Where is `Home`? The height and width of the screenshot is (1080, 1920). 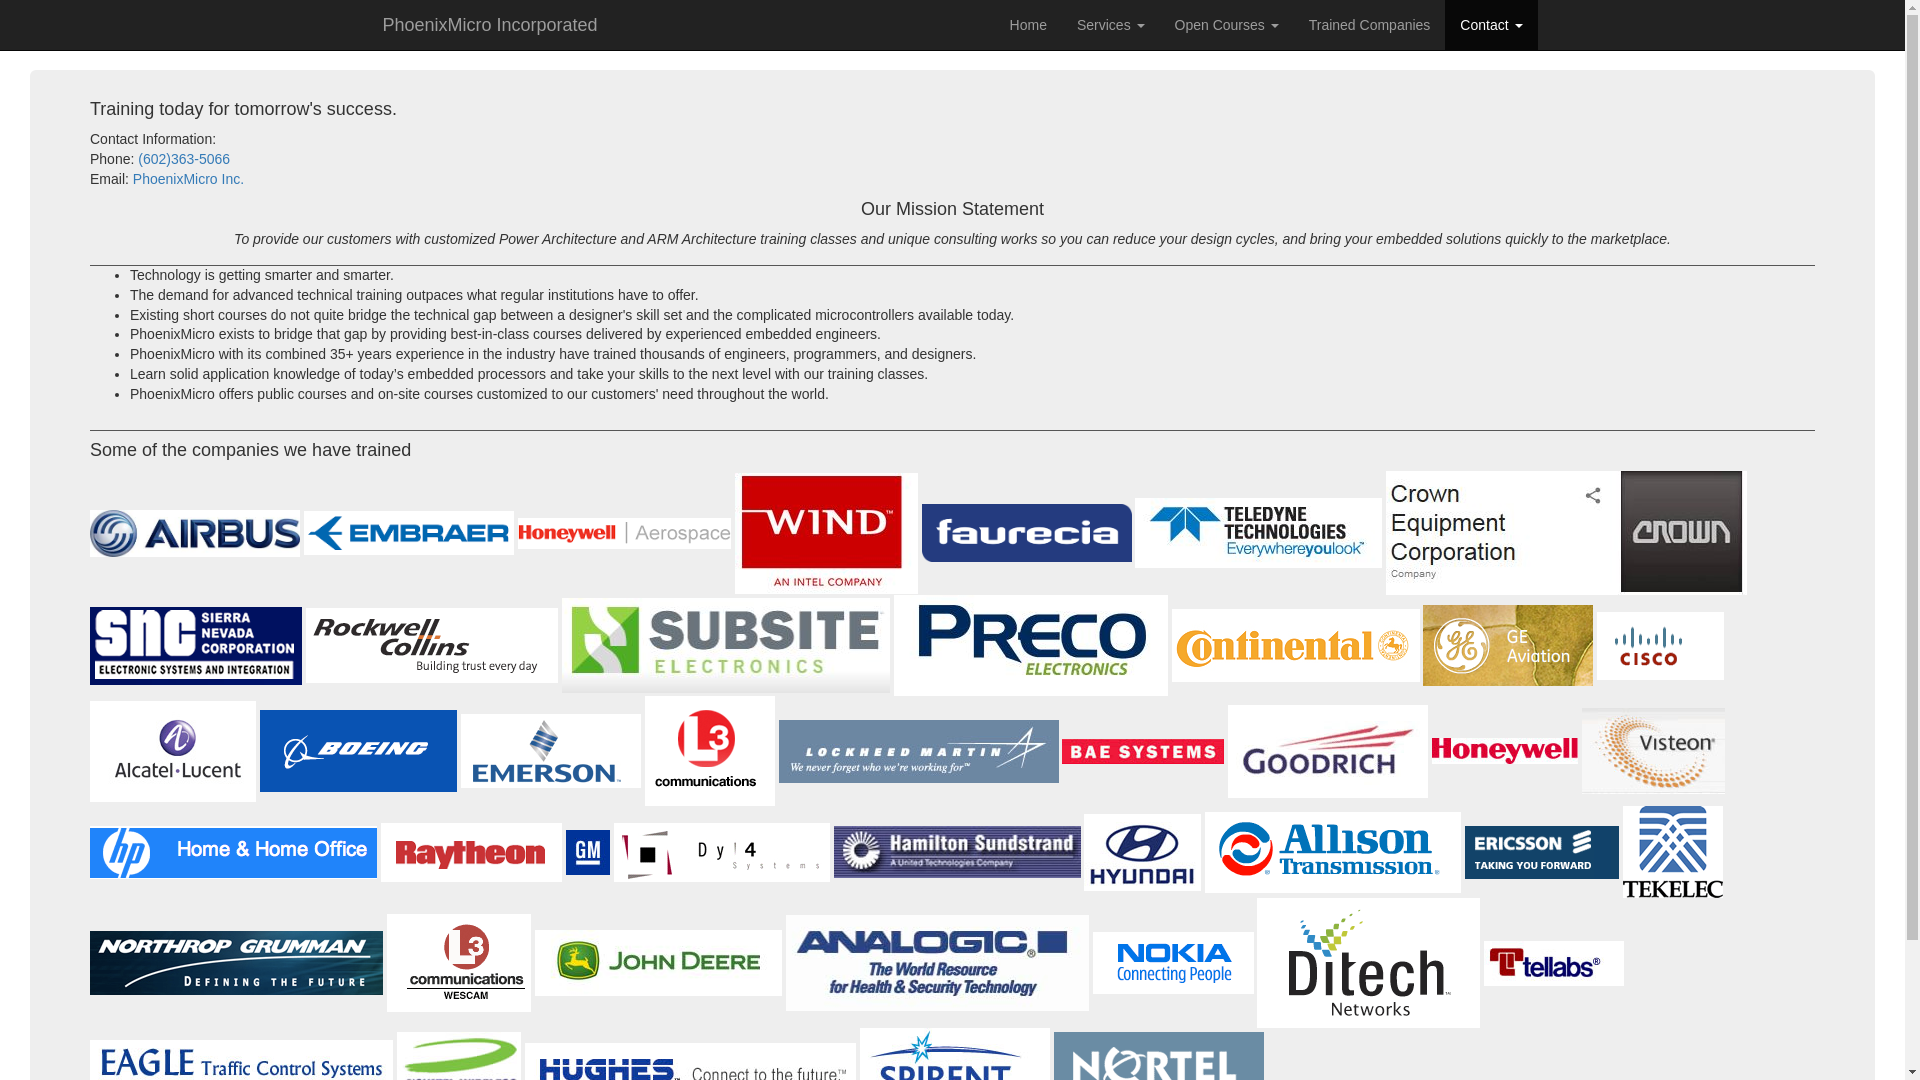
Home is located at coordinates (1028, 24).